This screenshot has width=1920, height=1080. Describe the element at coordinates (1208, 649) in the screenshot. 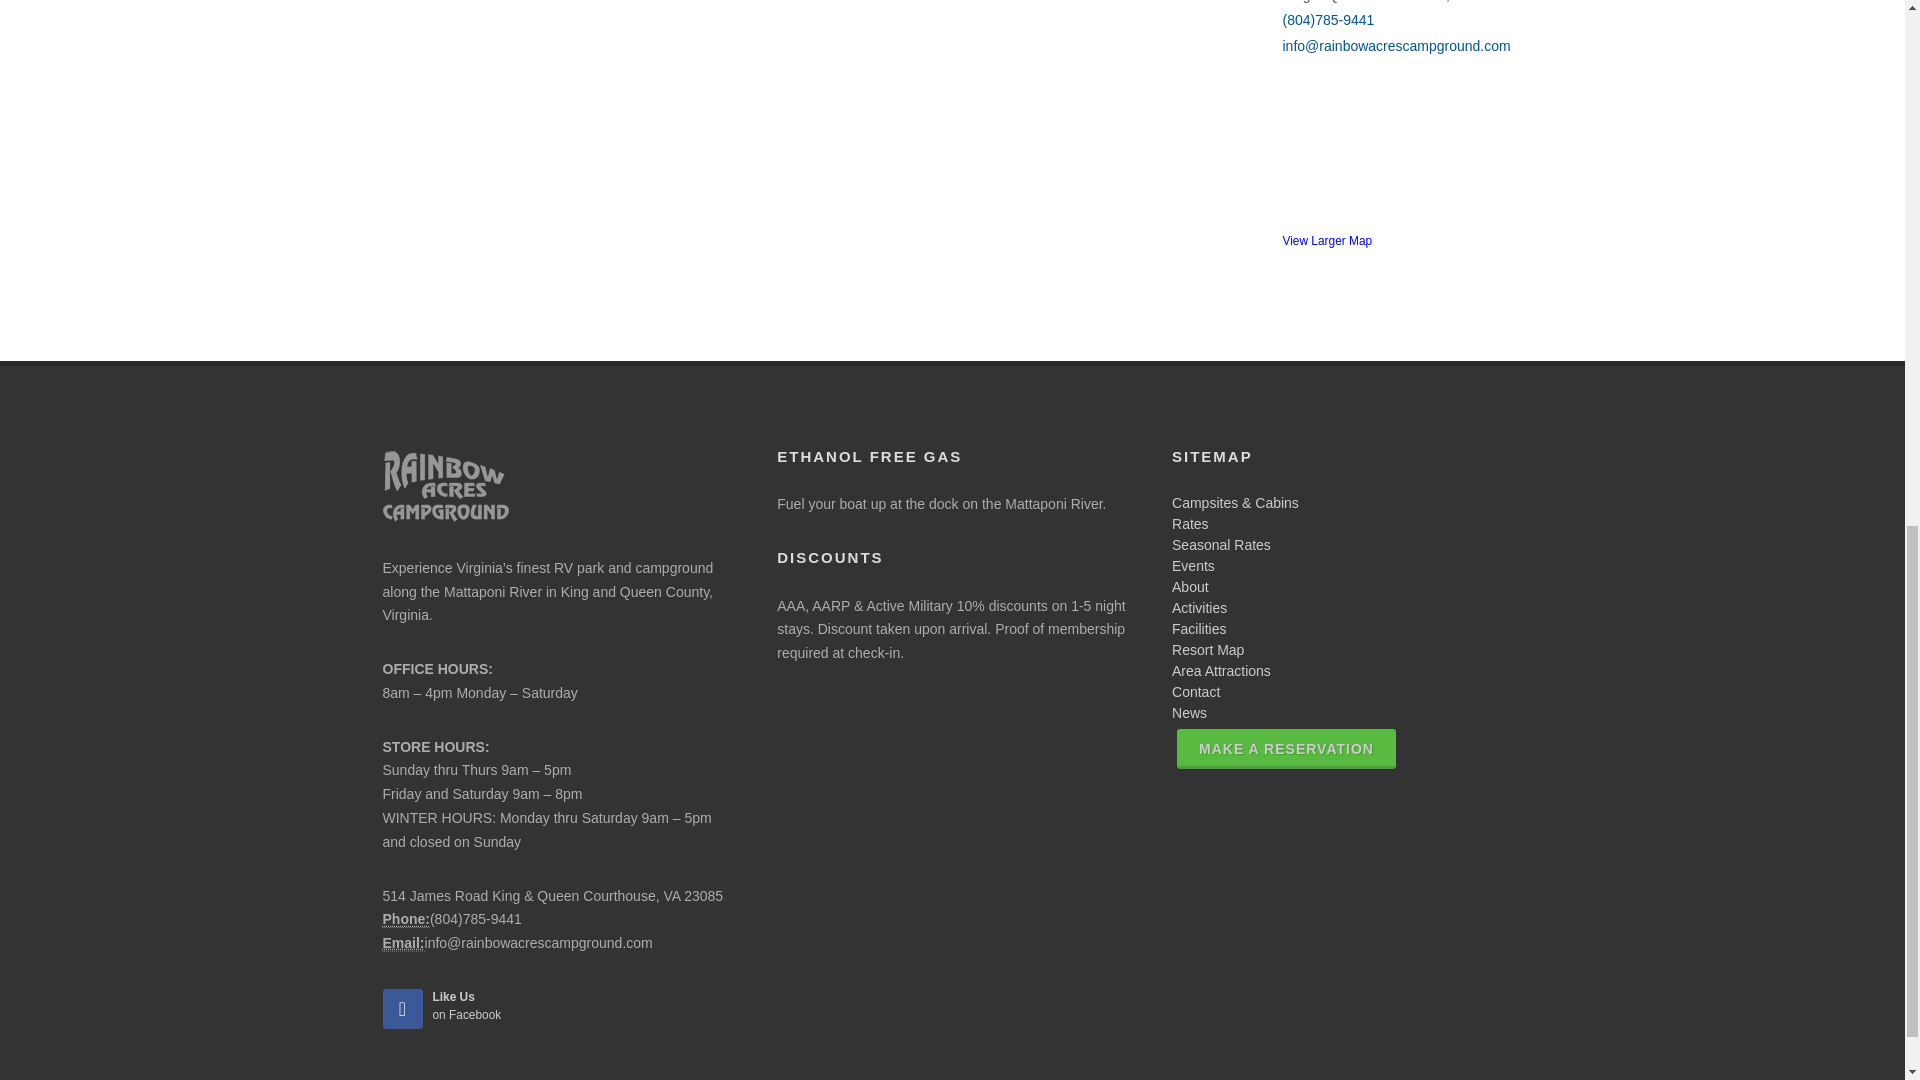

I see `Facilities` at that location.